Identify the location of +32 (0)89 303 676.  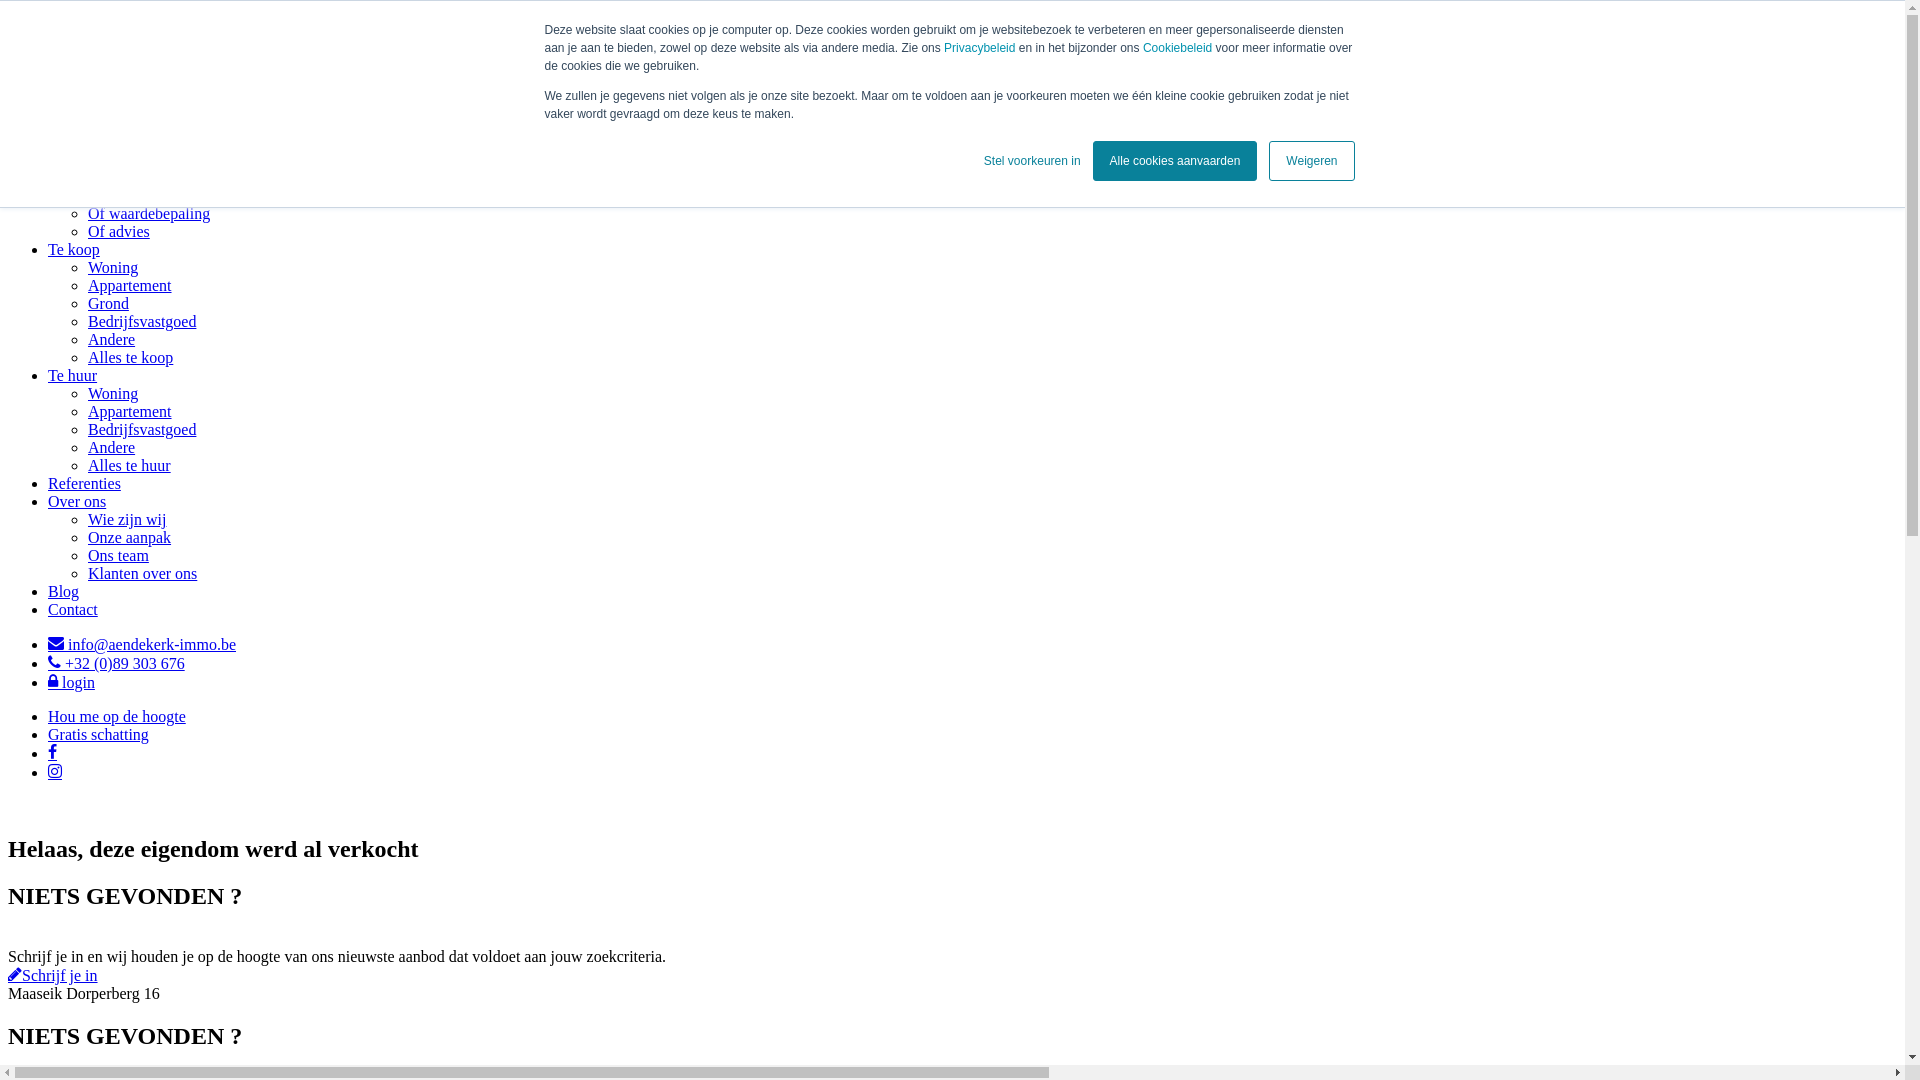
(116, 664).